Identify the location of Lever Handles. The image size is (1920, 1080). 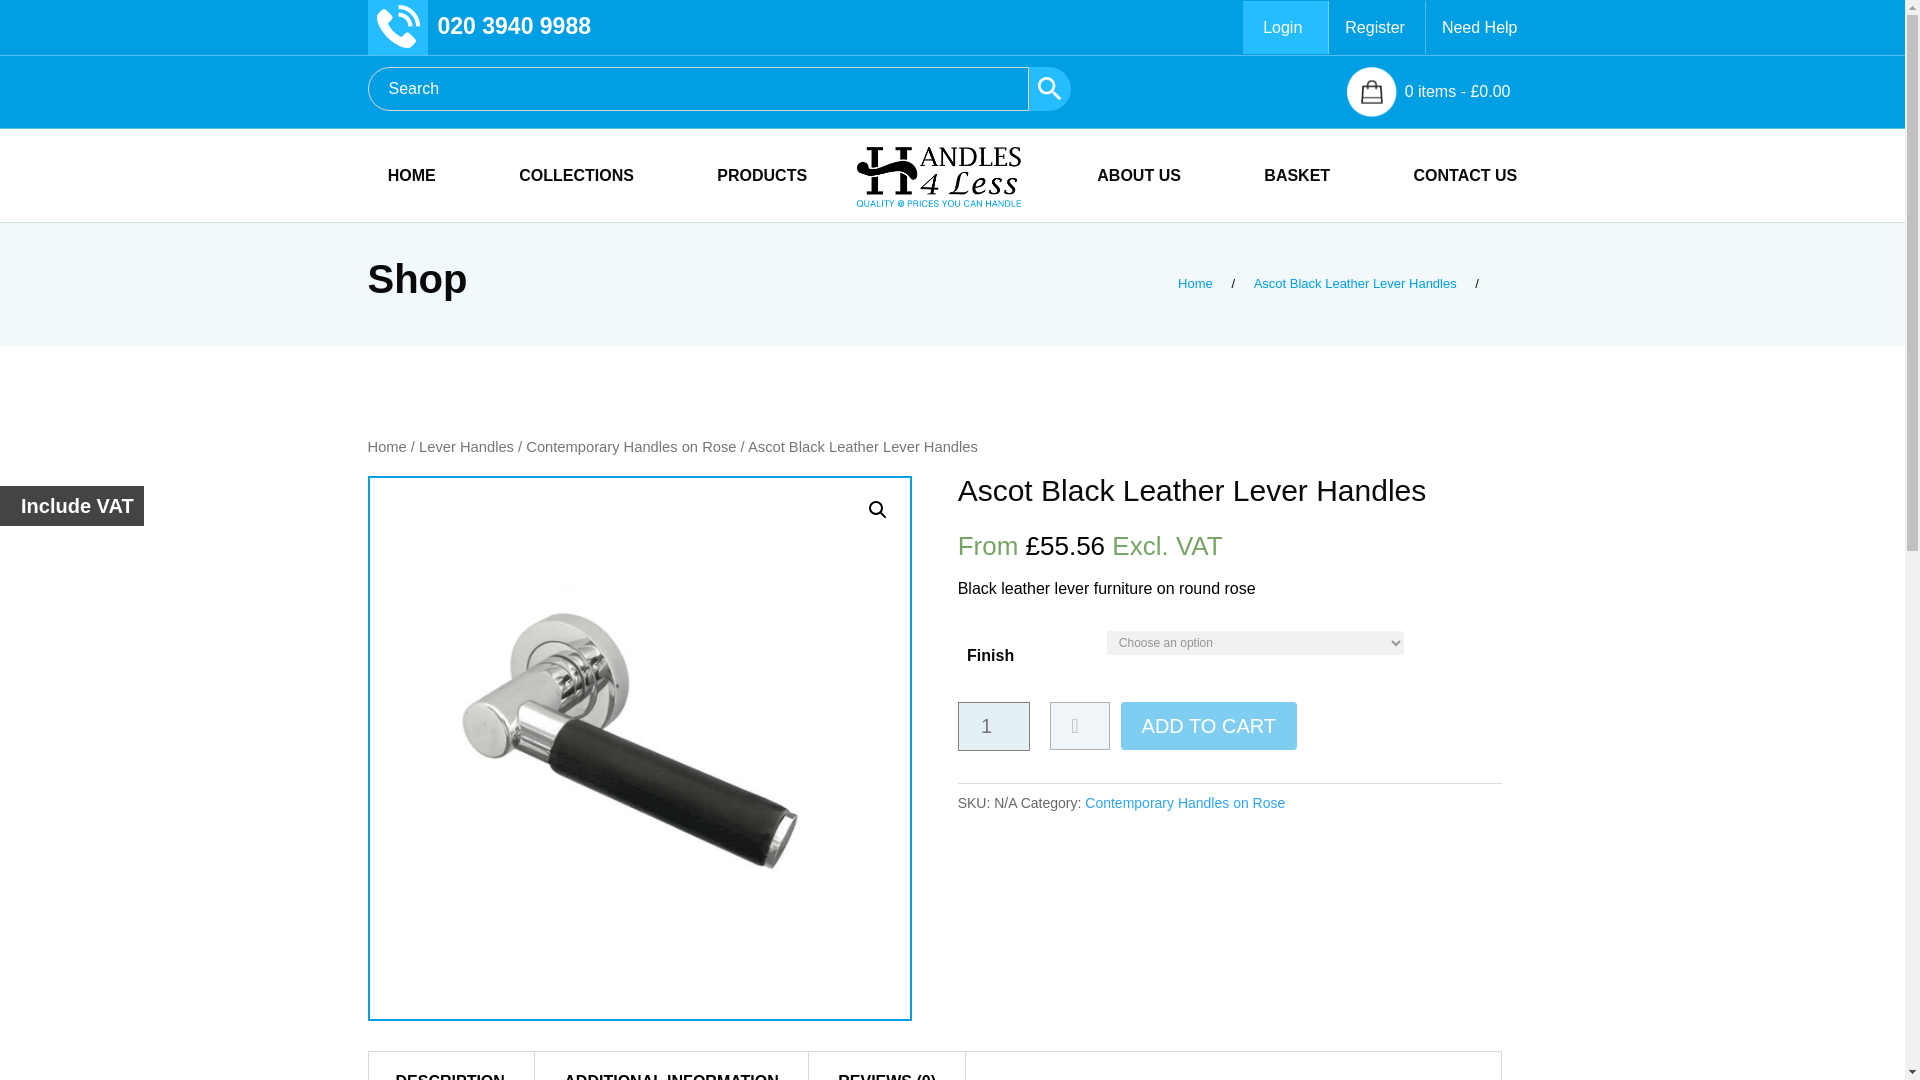
(466, 446).